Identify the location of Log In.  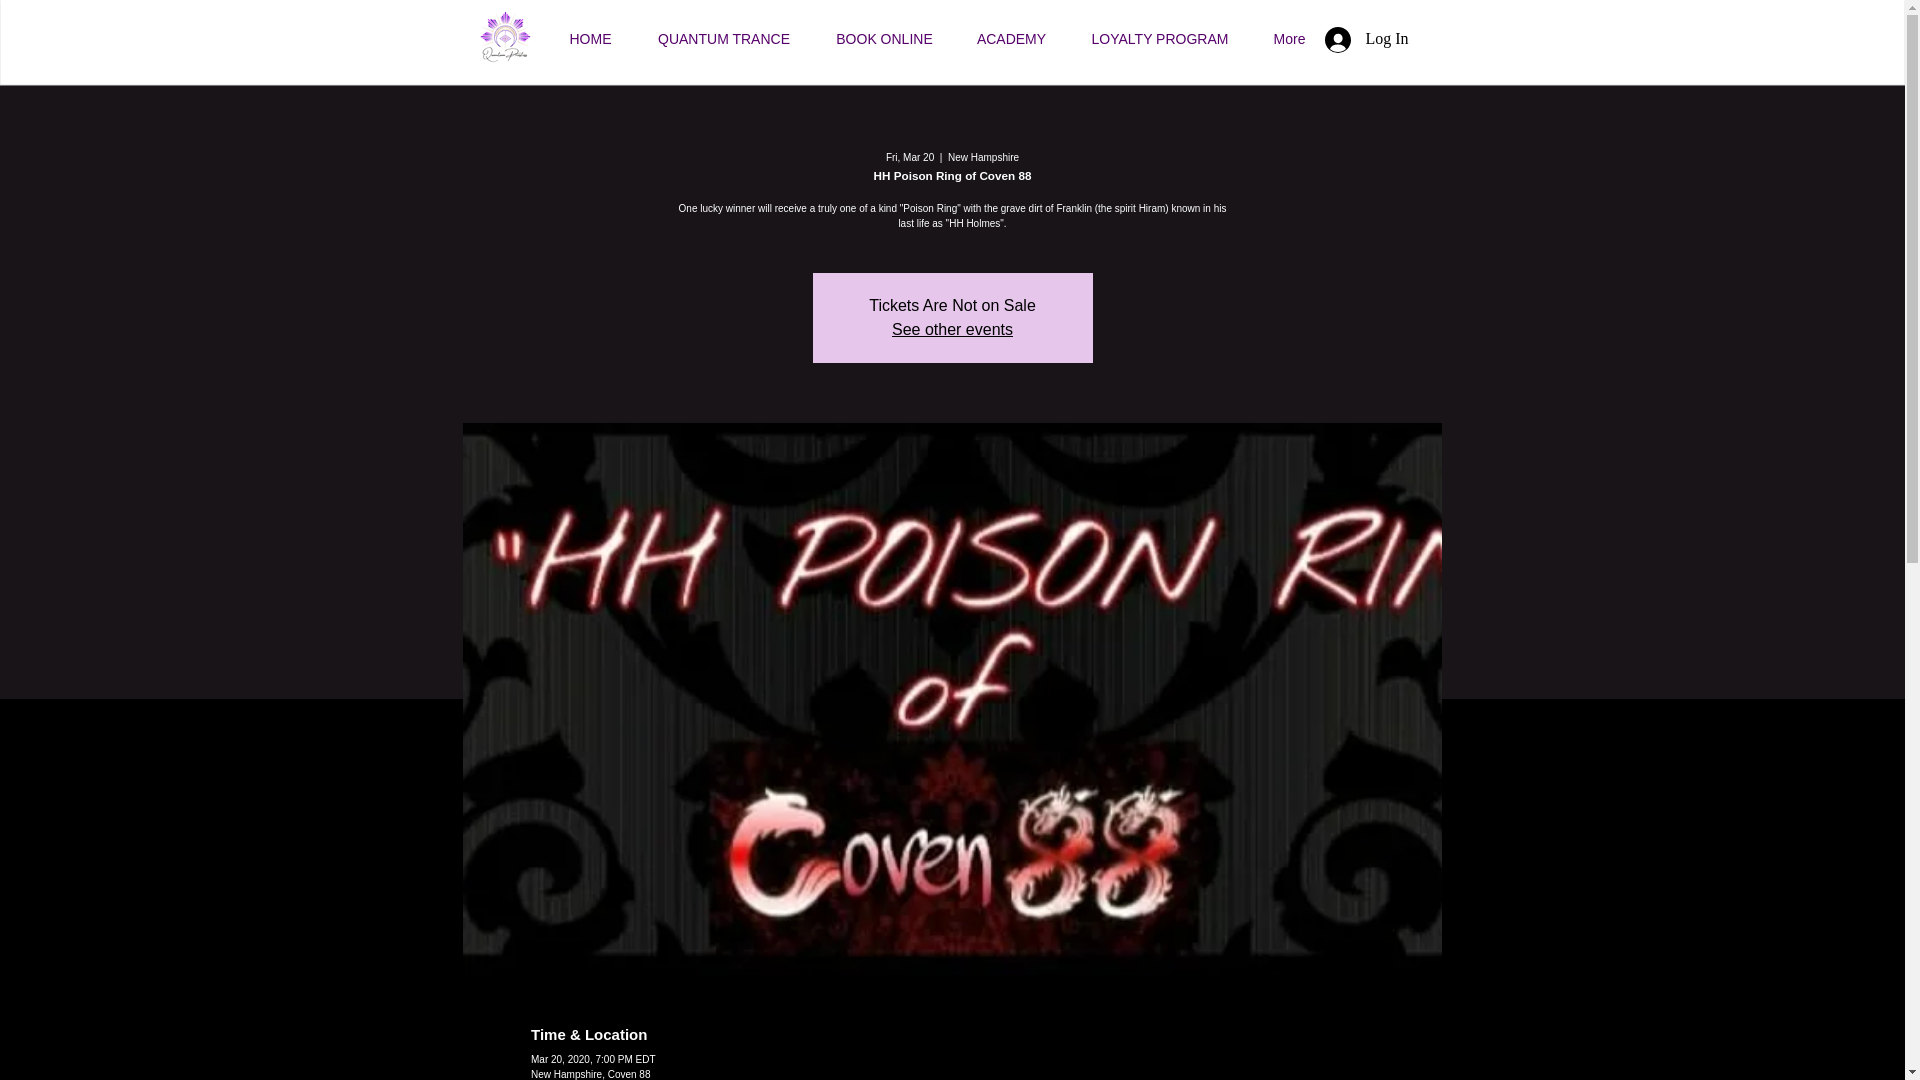
(1366, 39).